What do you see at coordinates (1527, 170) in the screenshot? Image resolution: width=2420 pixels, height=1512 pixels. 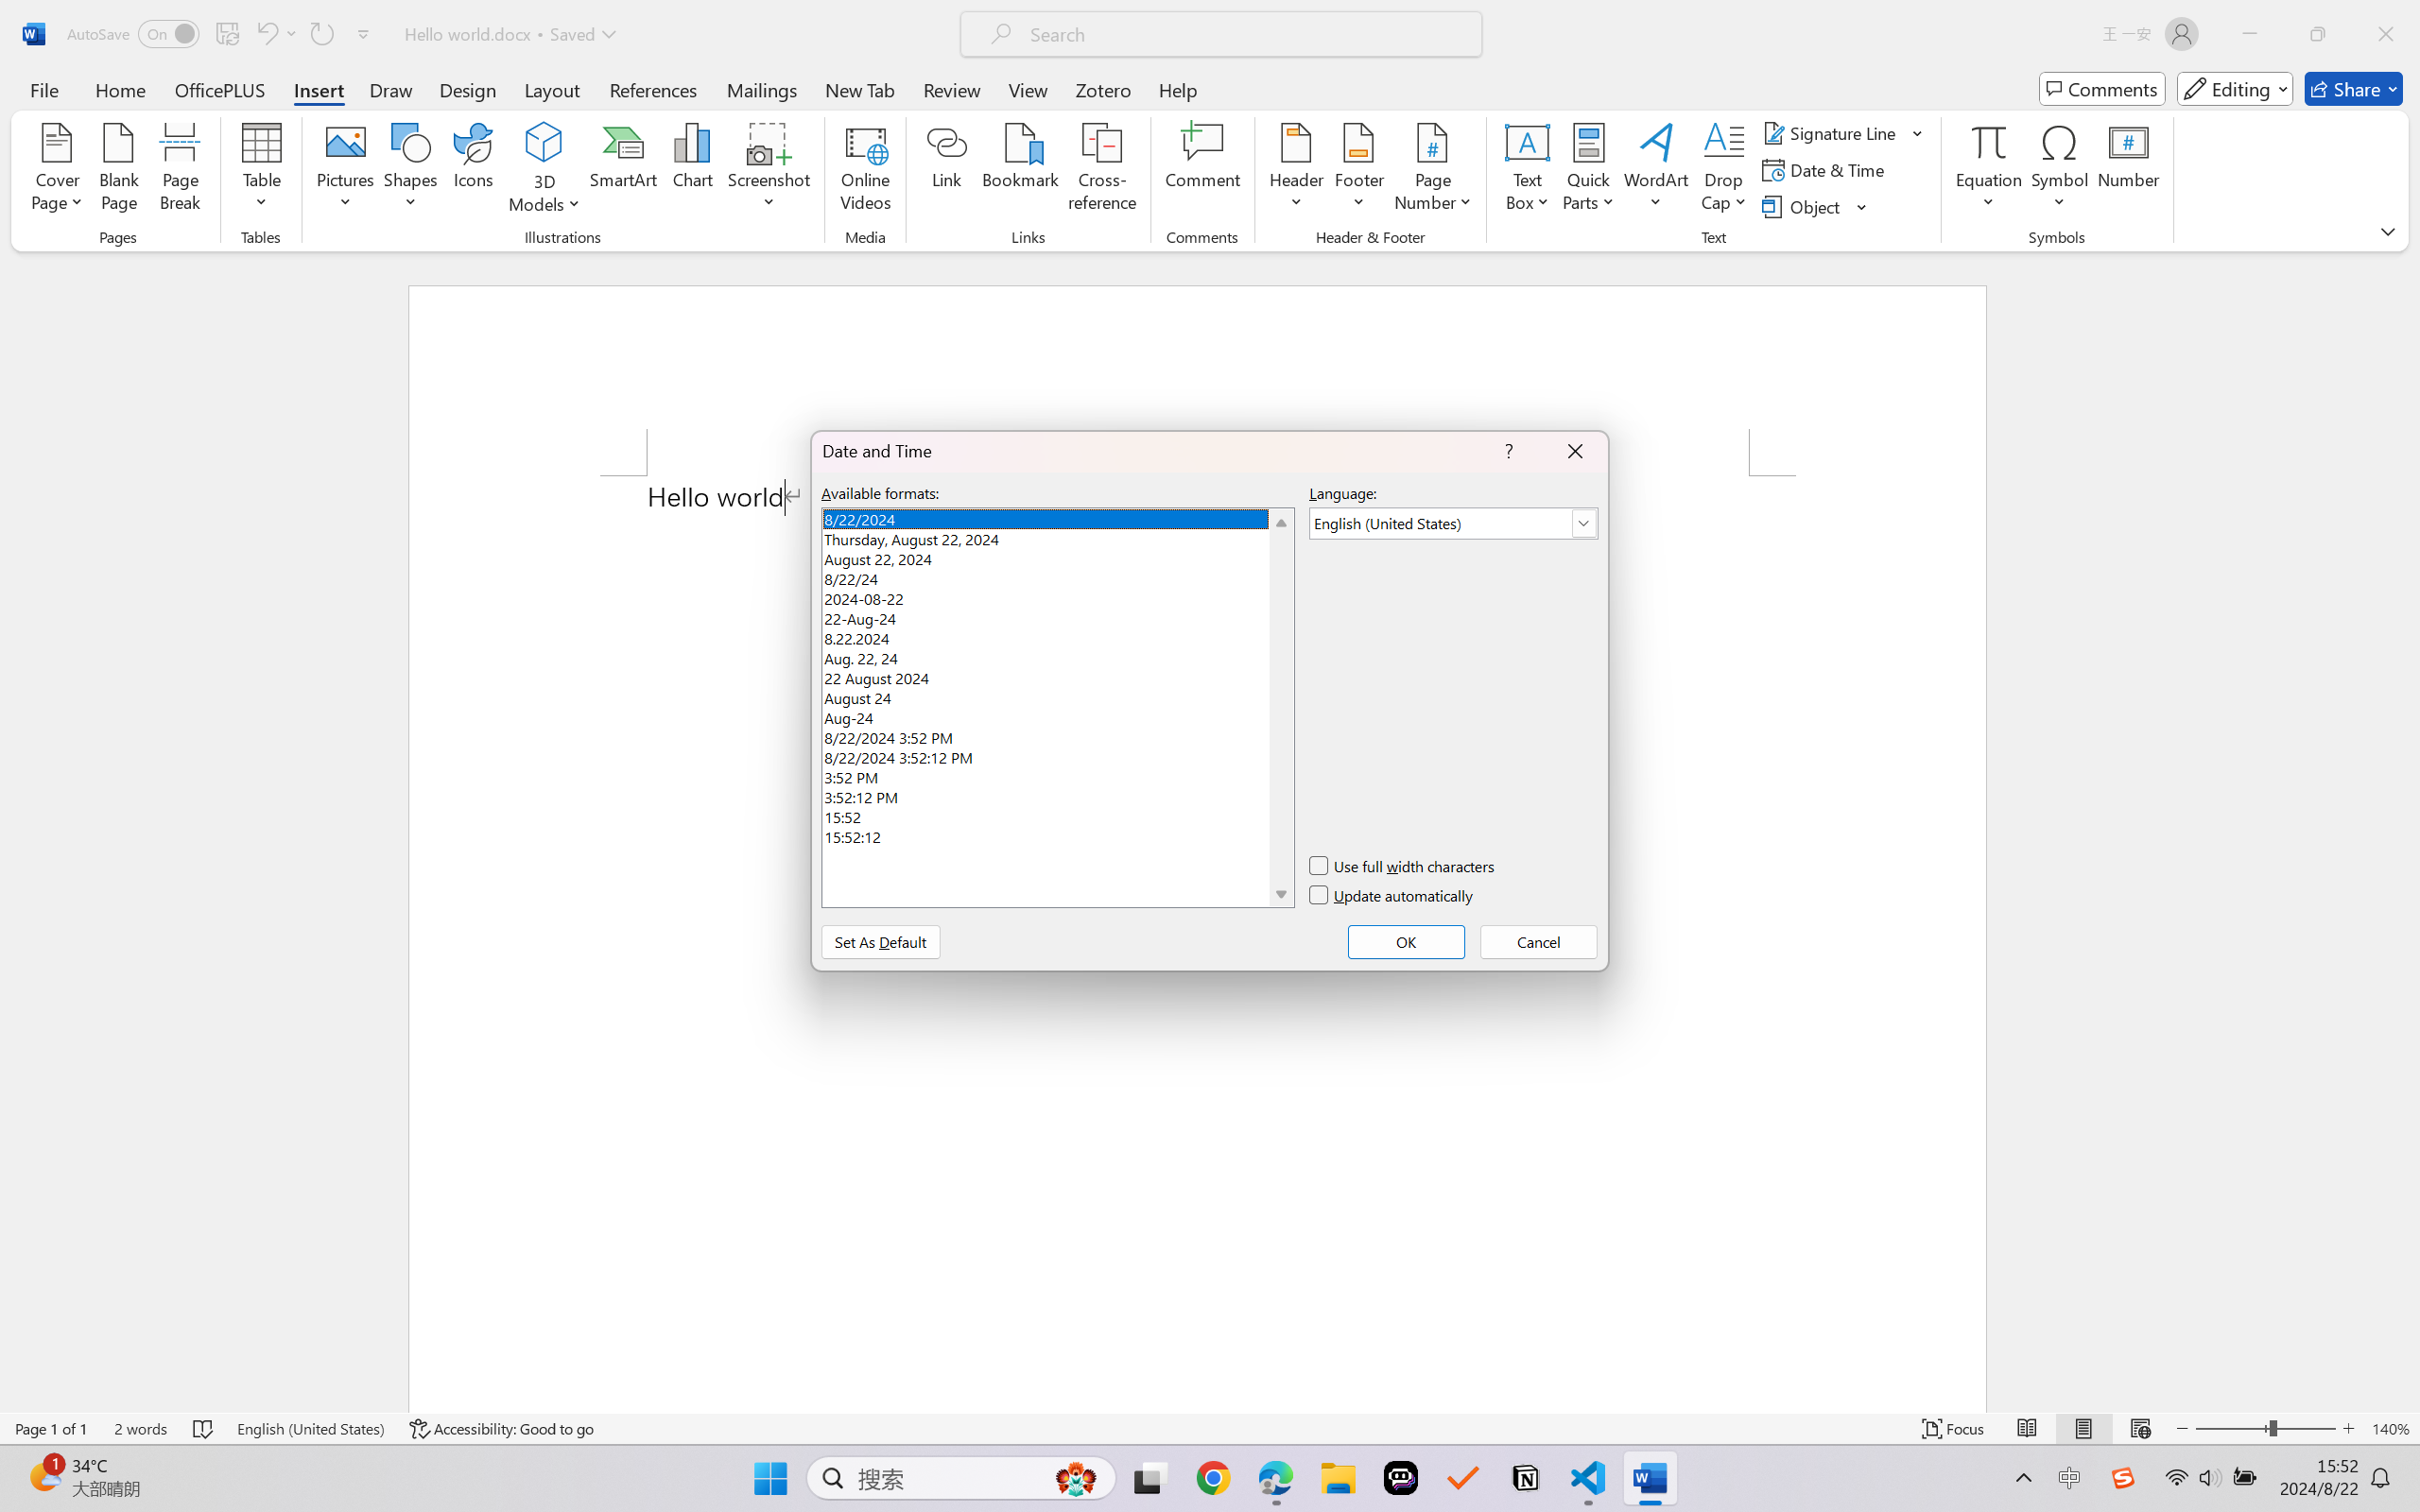 I see `Text Box` at bounding box center [1527, 170].